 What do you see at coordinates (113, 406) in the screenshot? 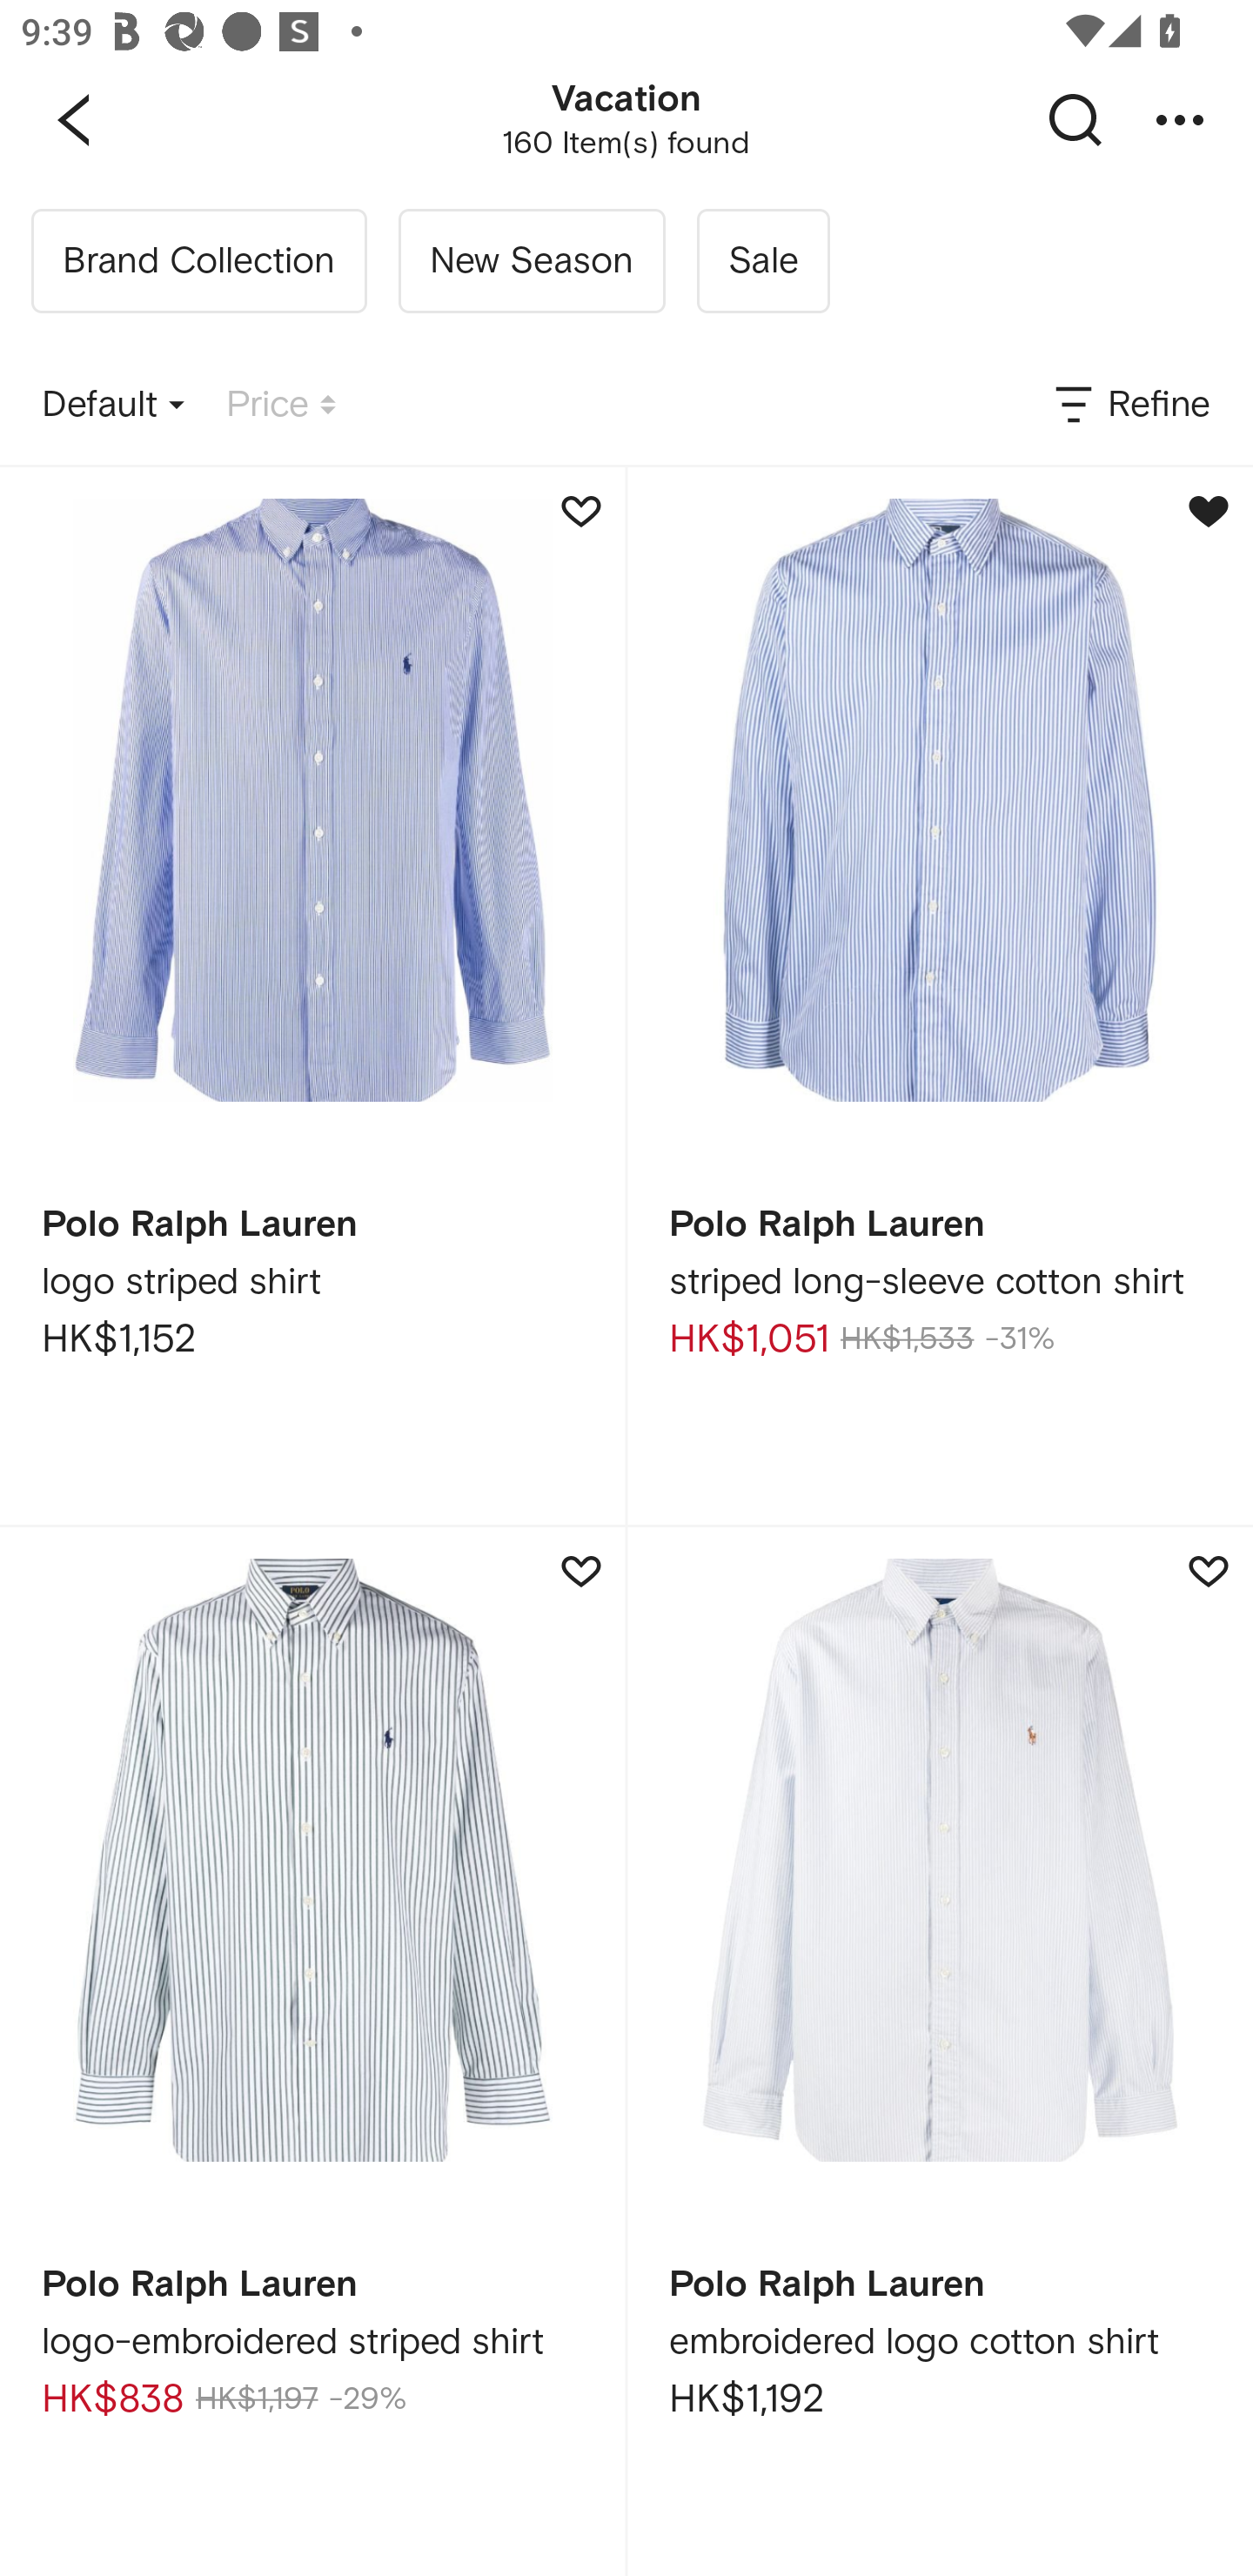
I see `Default` at bounding box center [113, 406].